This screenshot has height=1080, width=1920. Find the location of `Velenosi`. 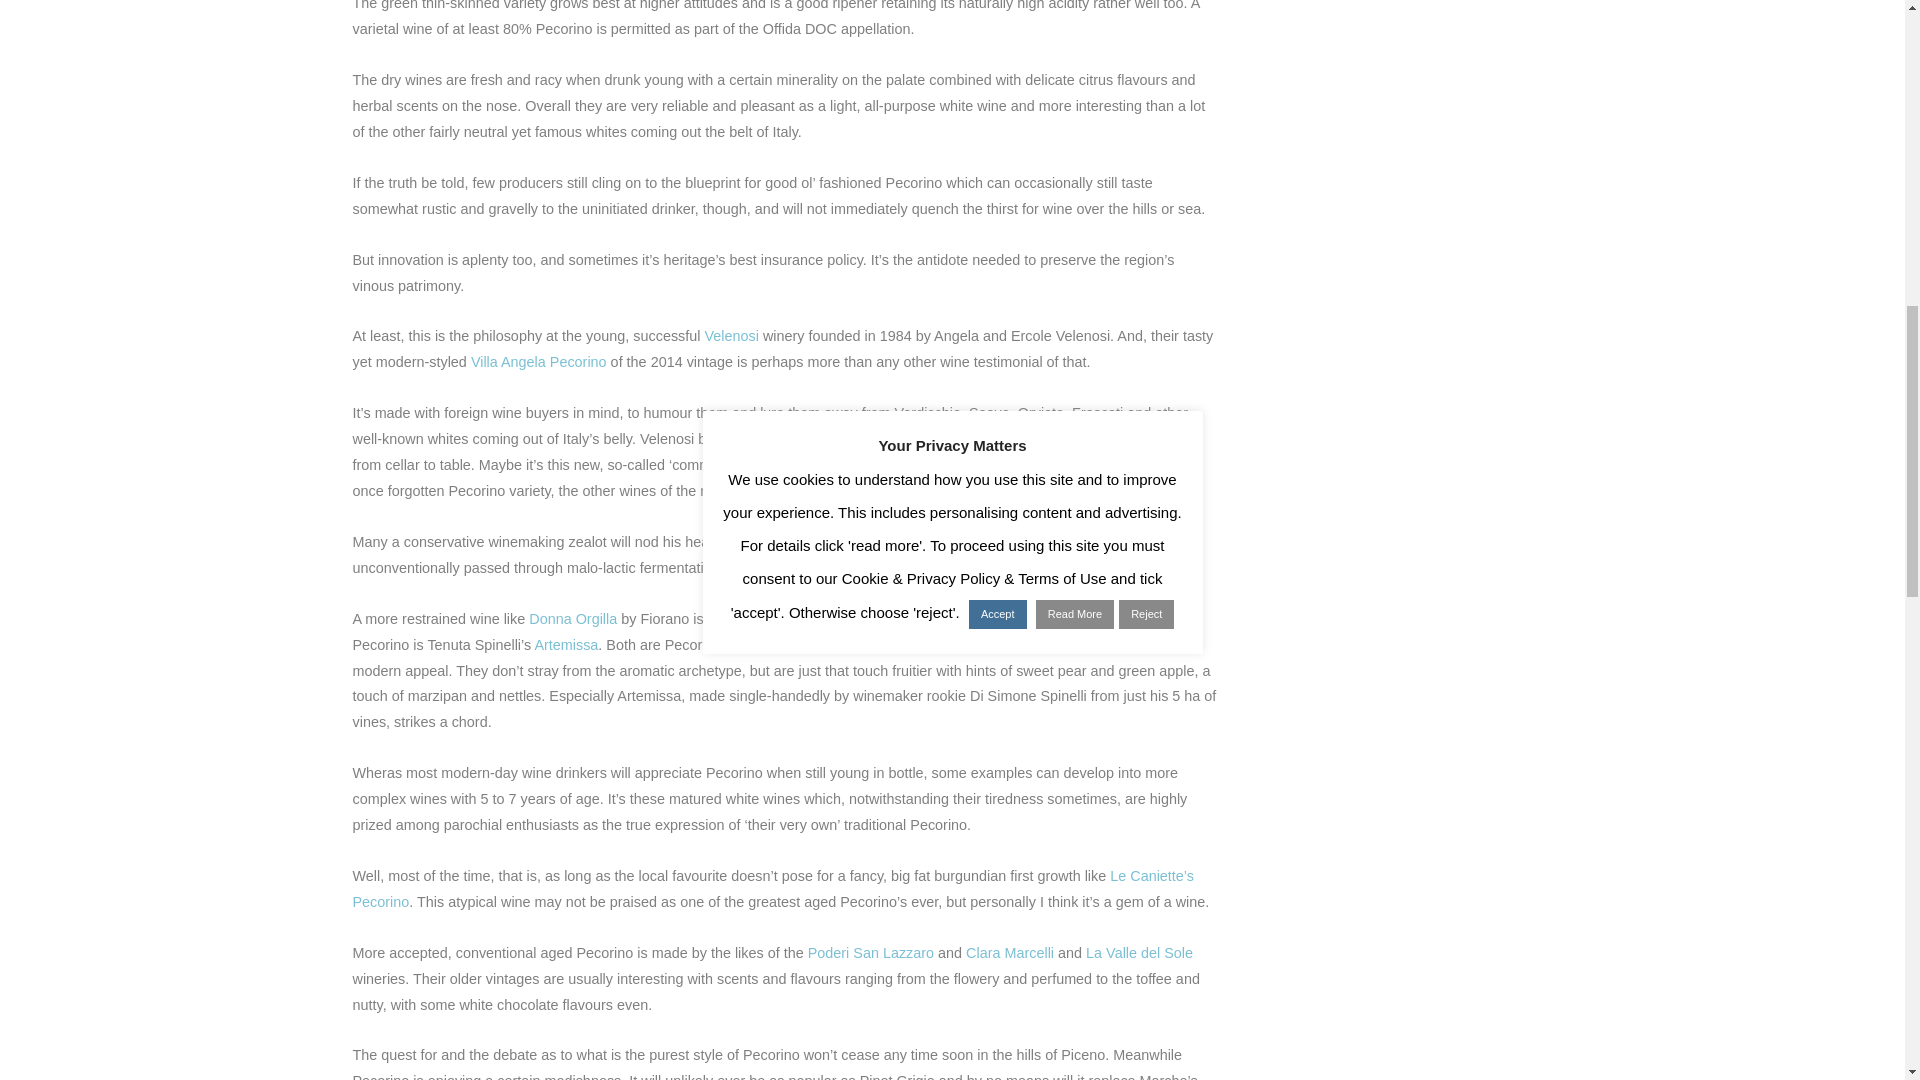

Velenosi is located at coordinates (731, 336).